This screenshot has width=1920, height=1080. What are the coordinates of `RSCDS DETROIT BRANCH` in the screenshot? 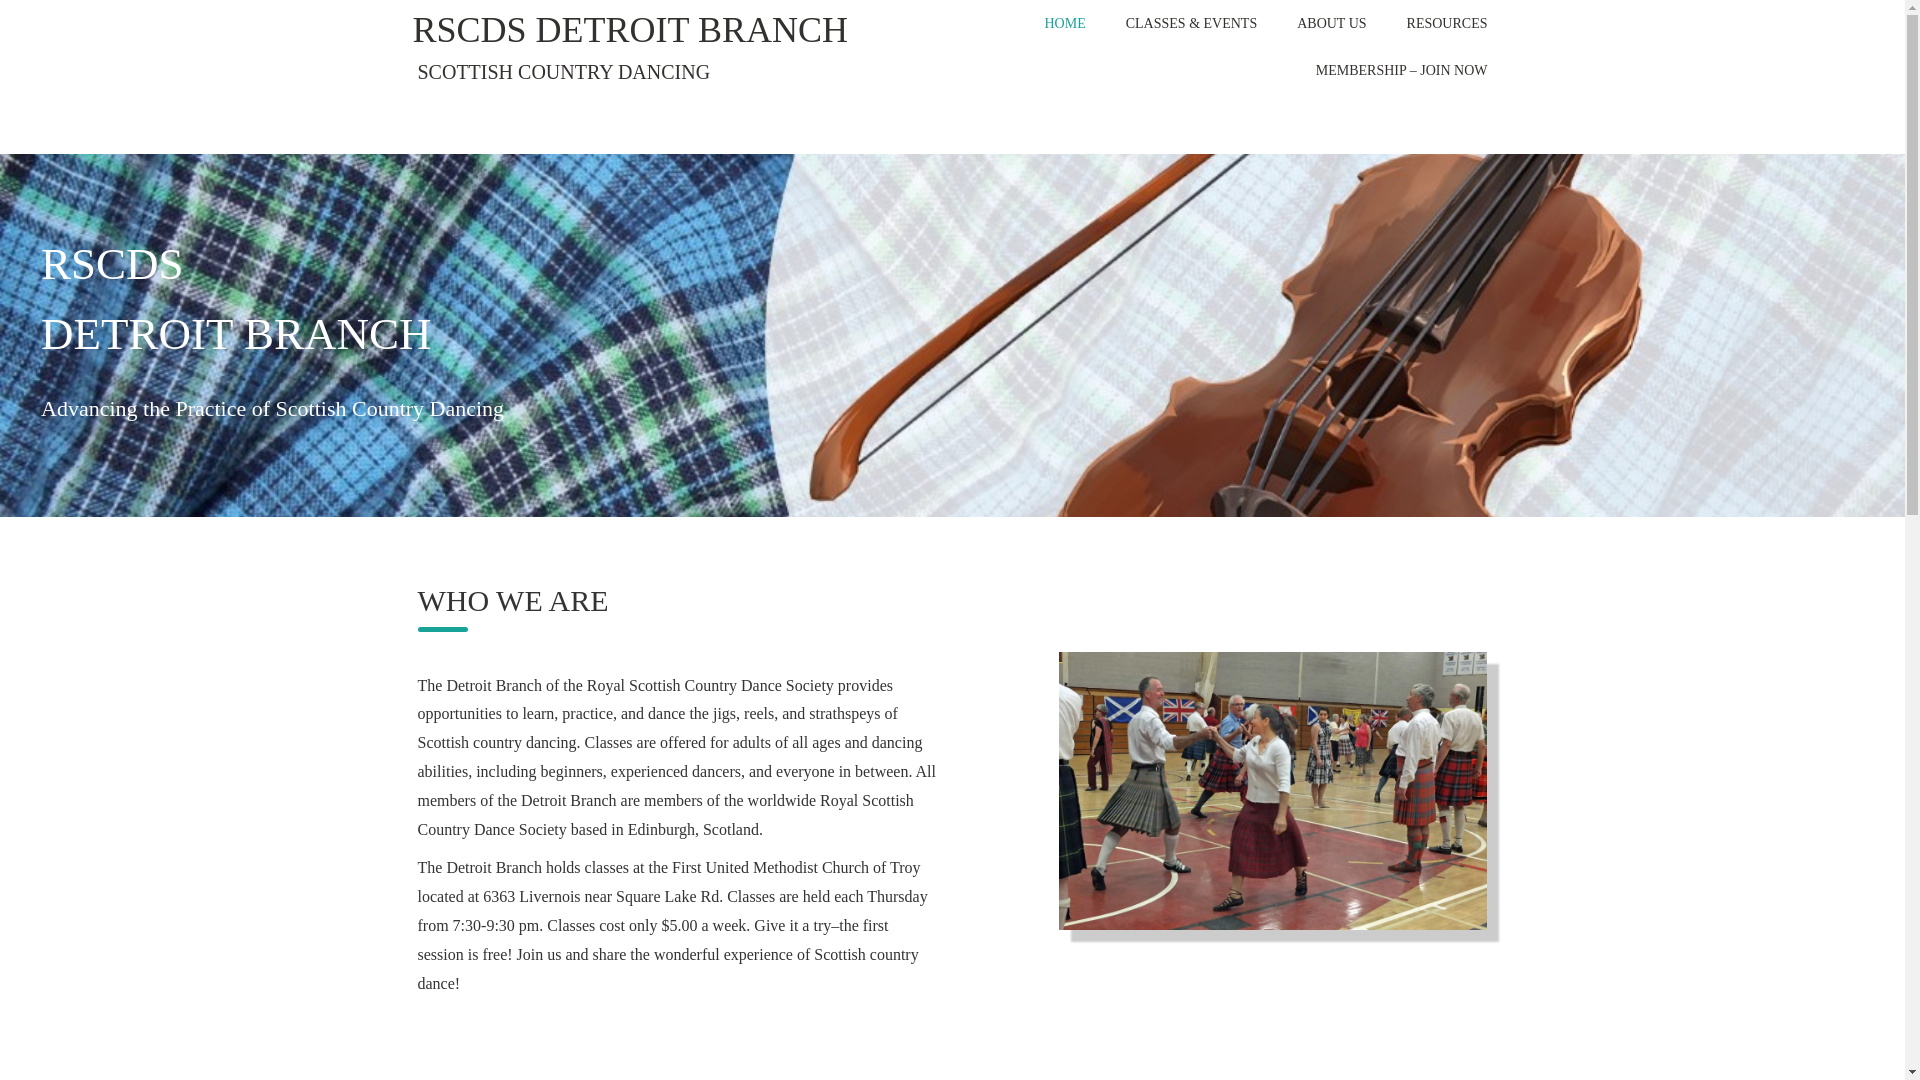 It's located at (629, 30).